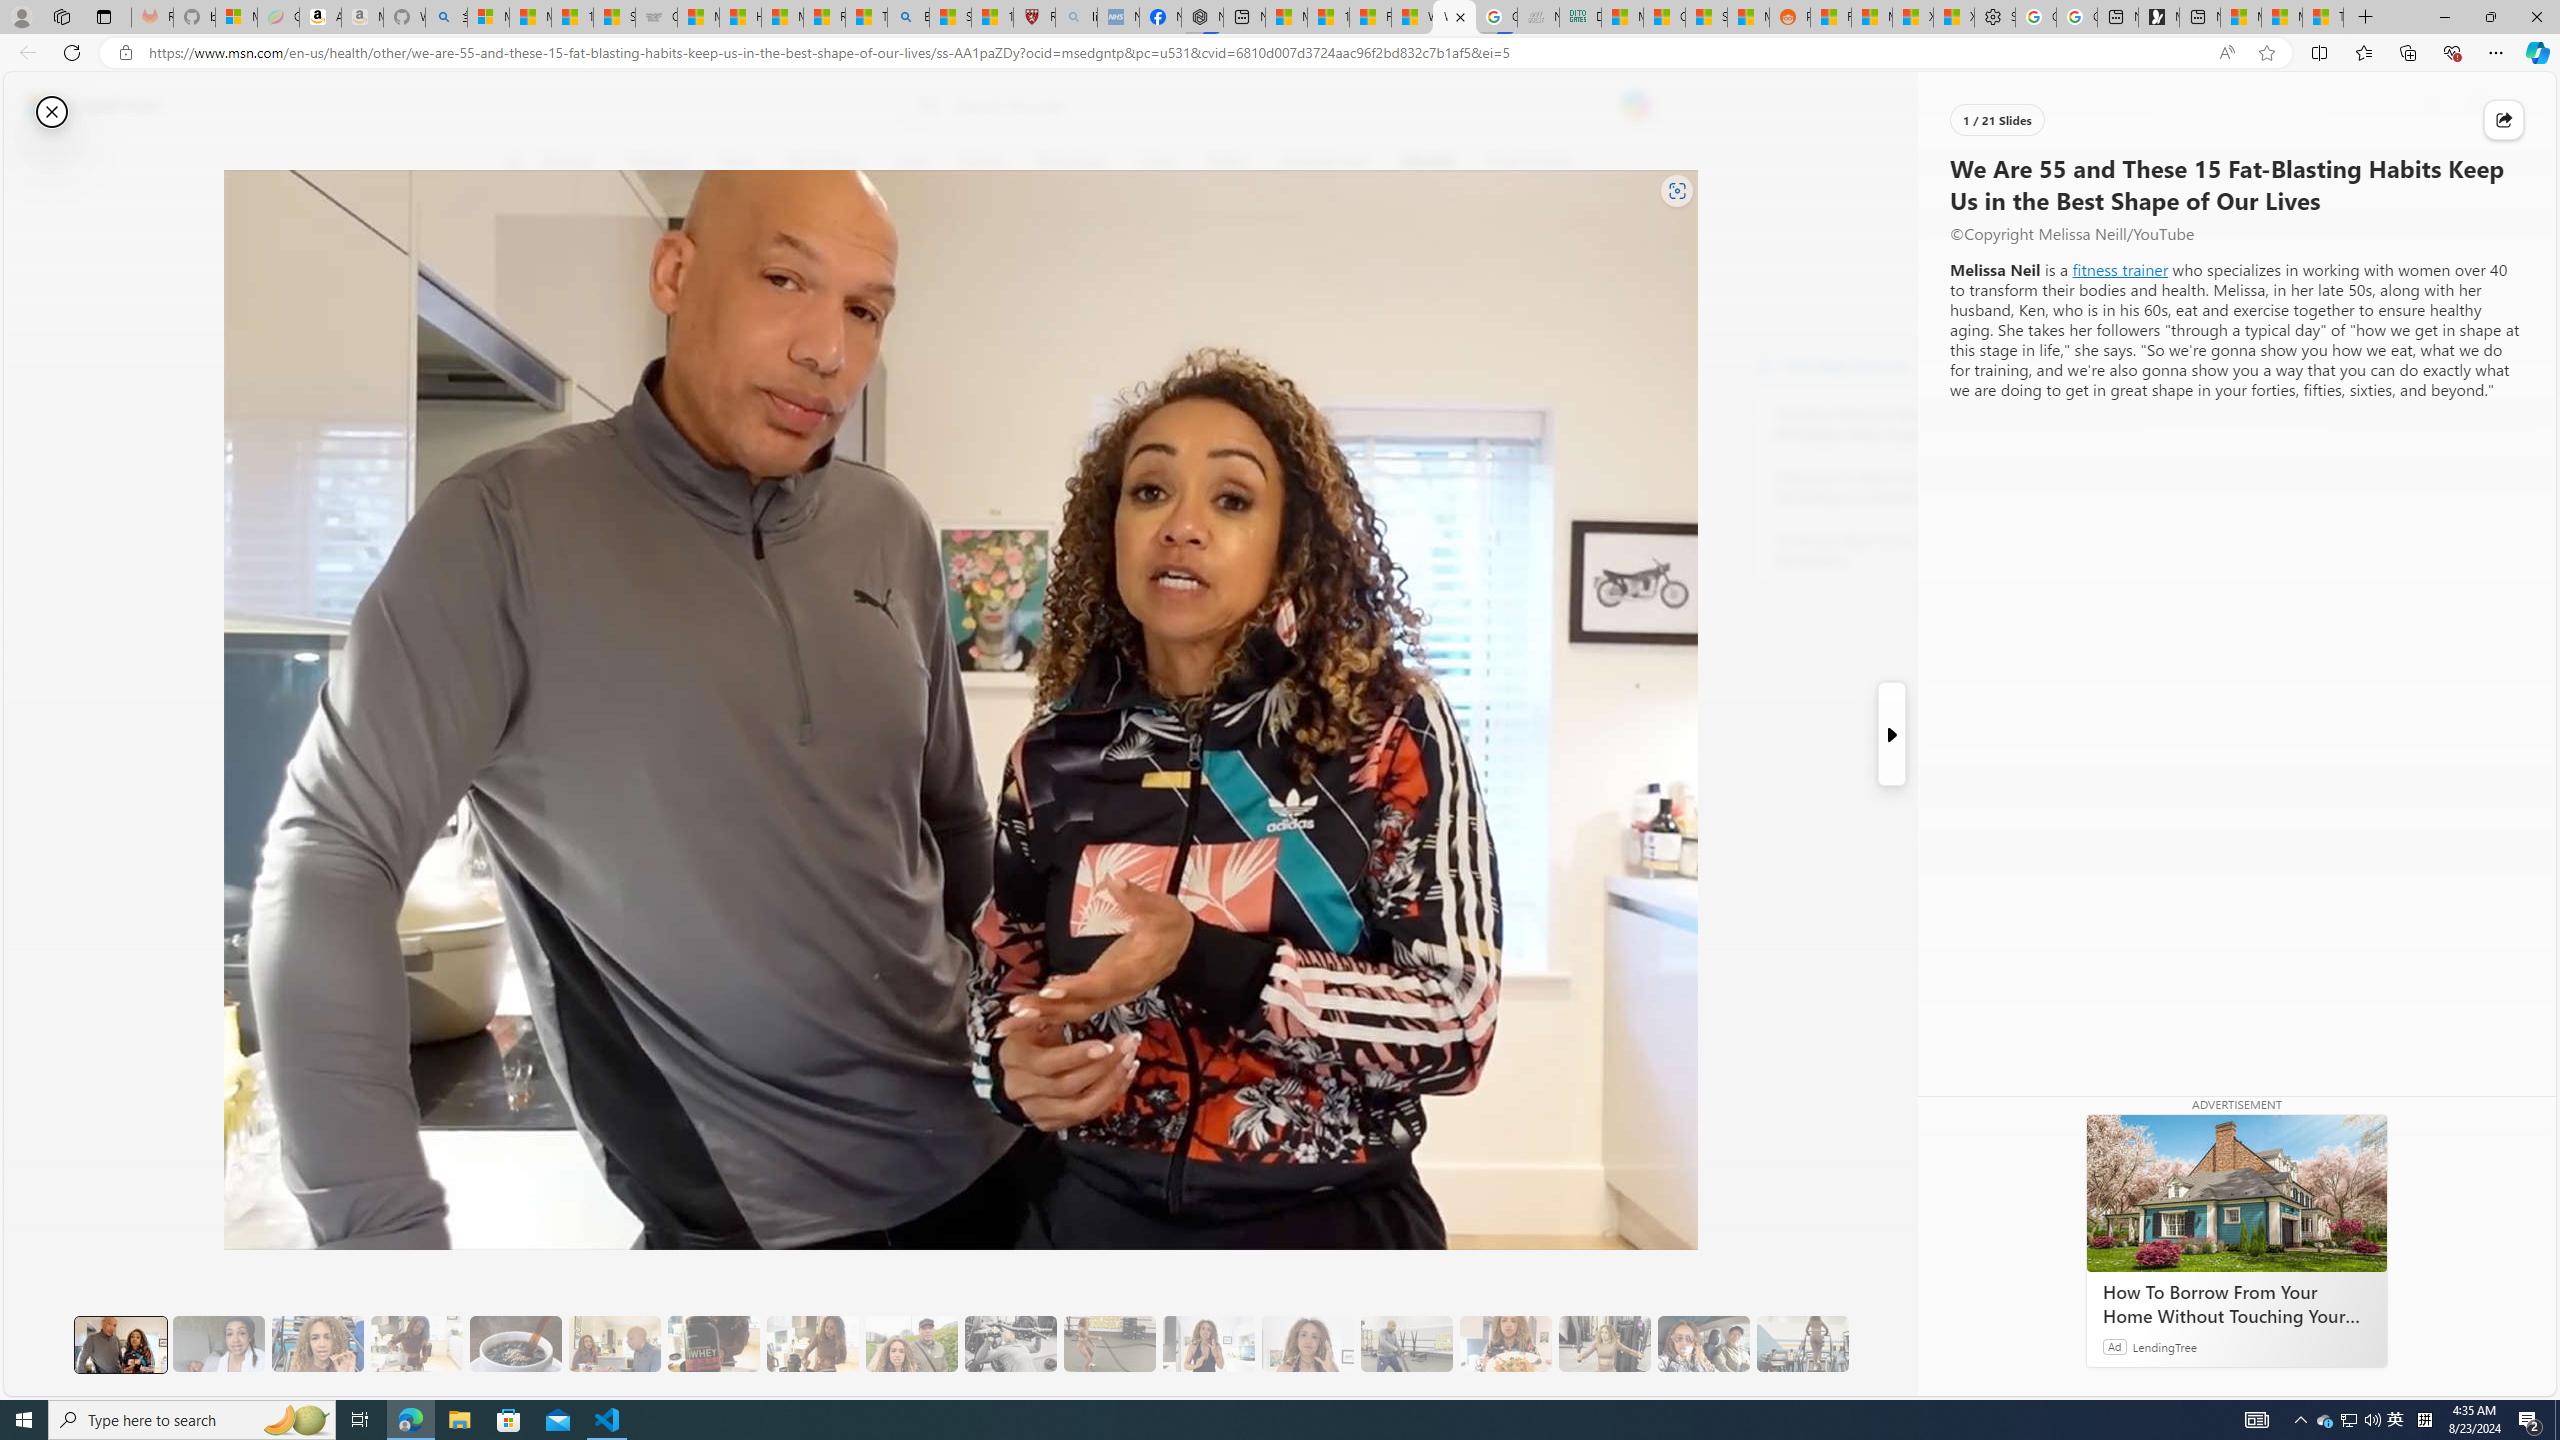 The image size is (2560, 1440). I want to click on 8 Reasons to Drink Kombucha, According to a Nutritionist, so click(1884, 488).